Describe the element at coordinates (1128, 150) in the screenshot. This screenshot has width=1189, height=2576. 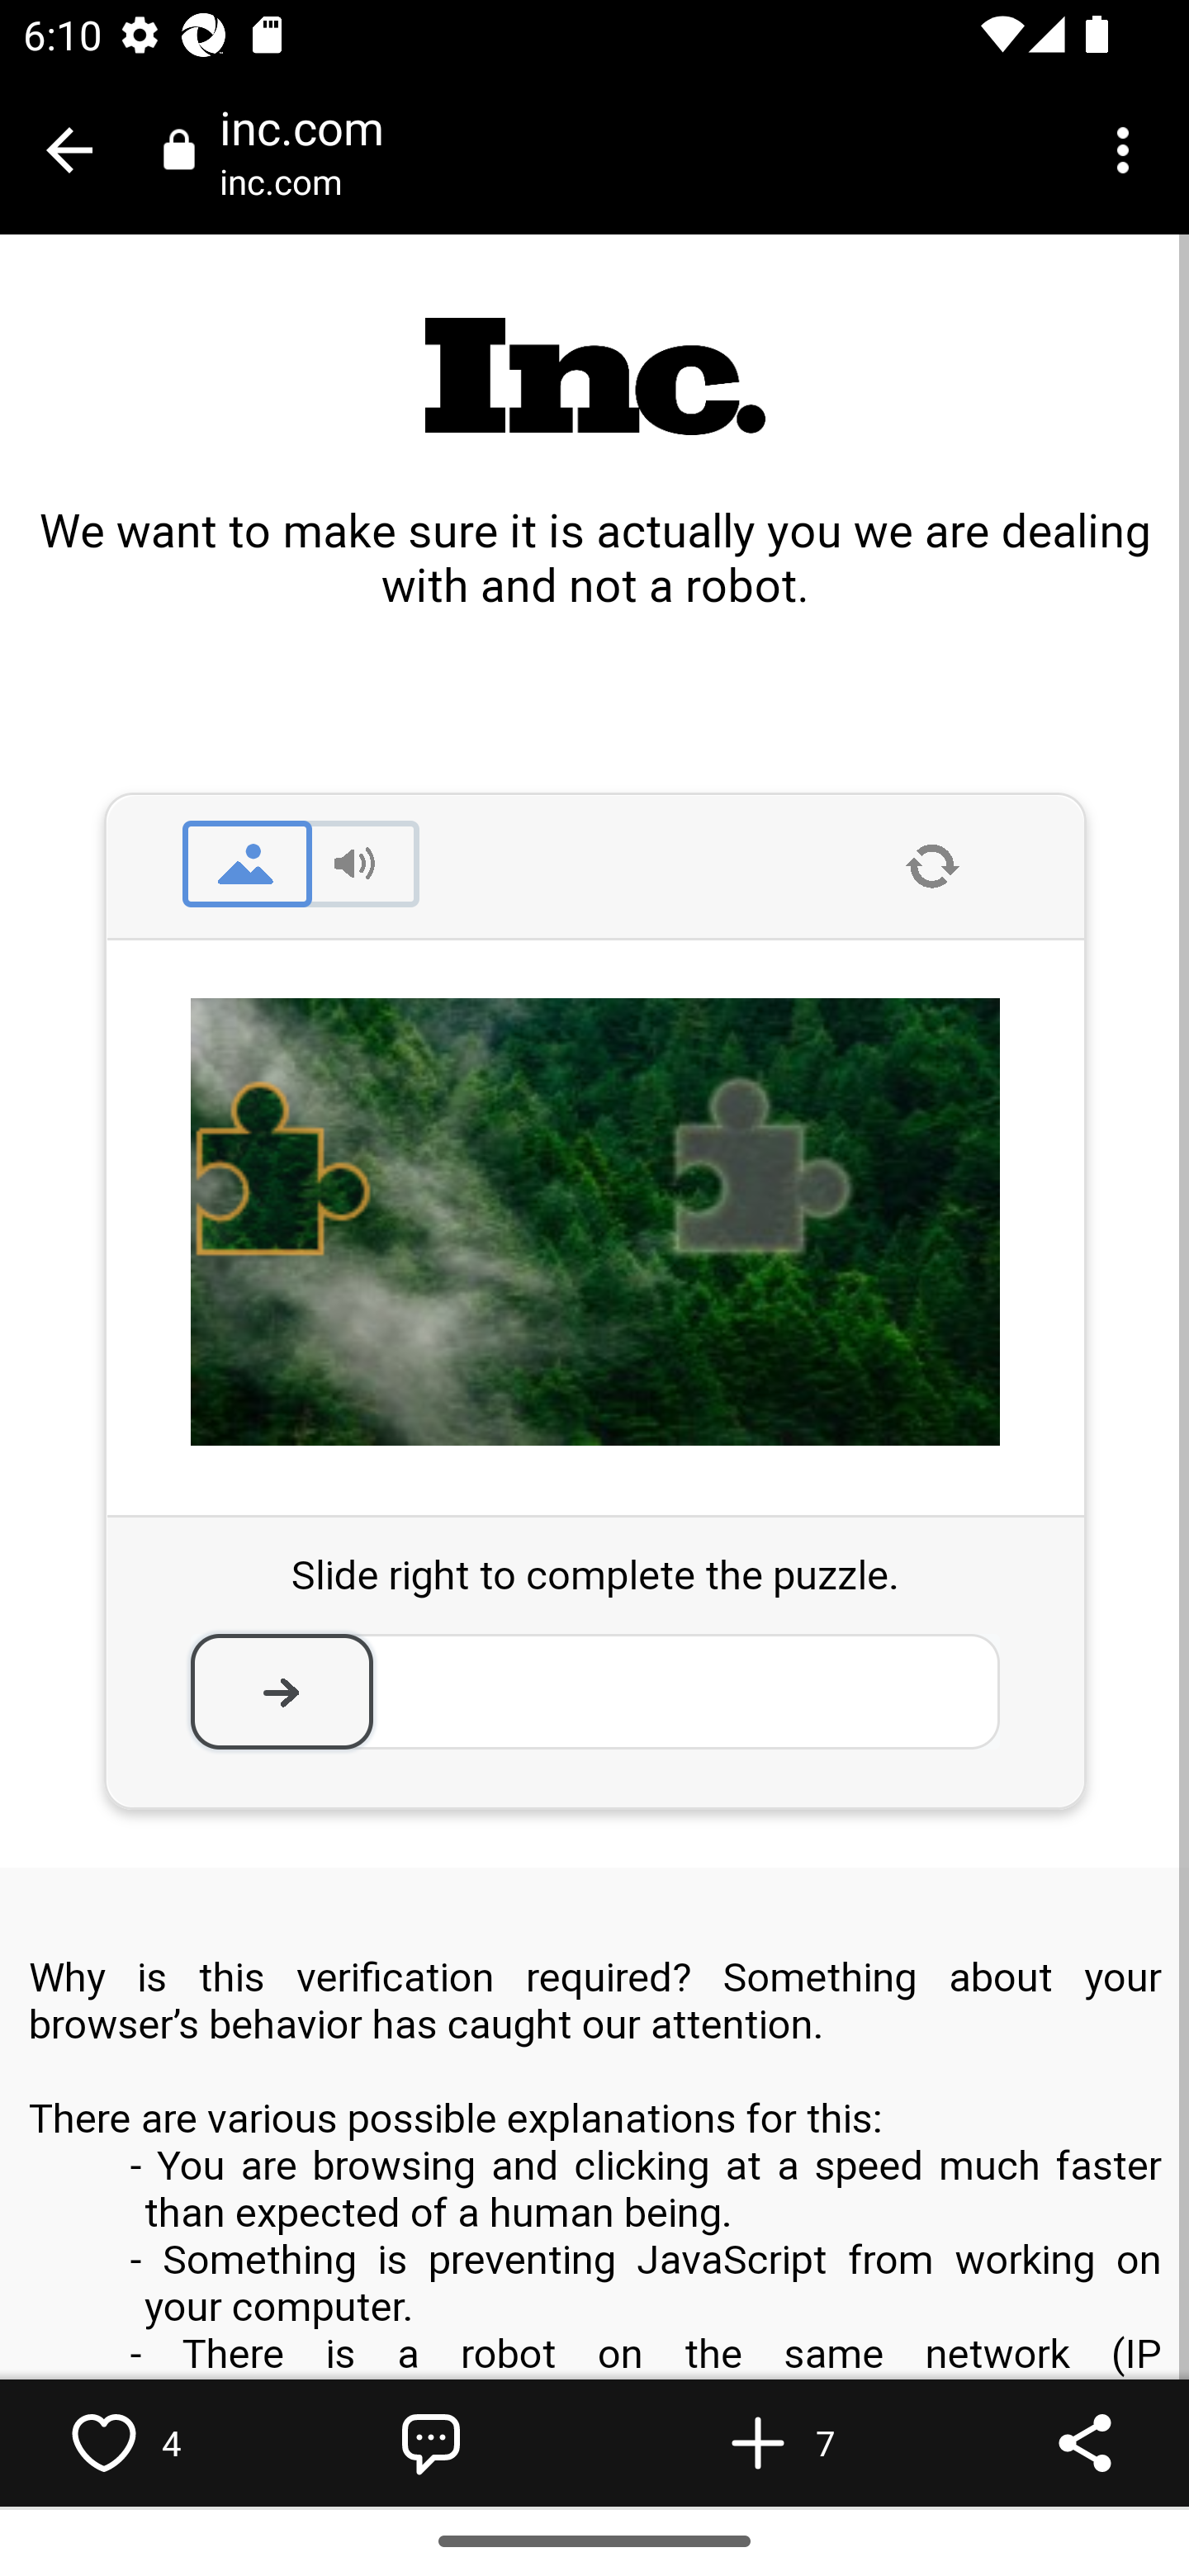
I see `More options` at that location.